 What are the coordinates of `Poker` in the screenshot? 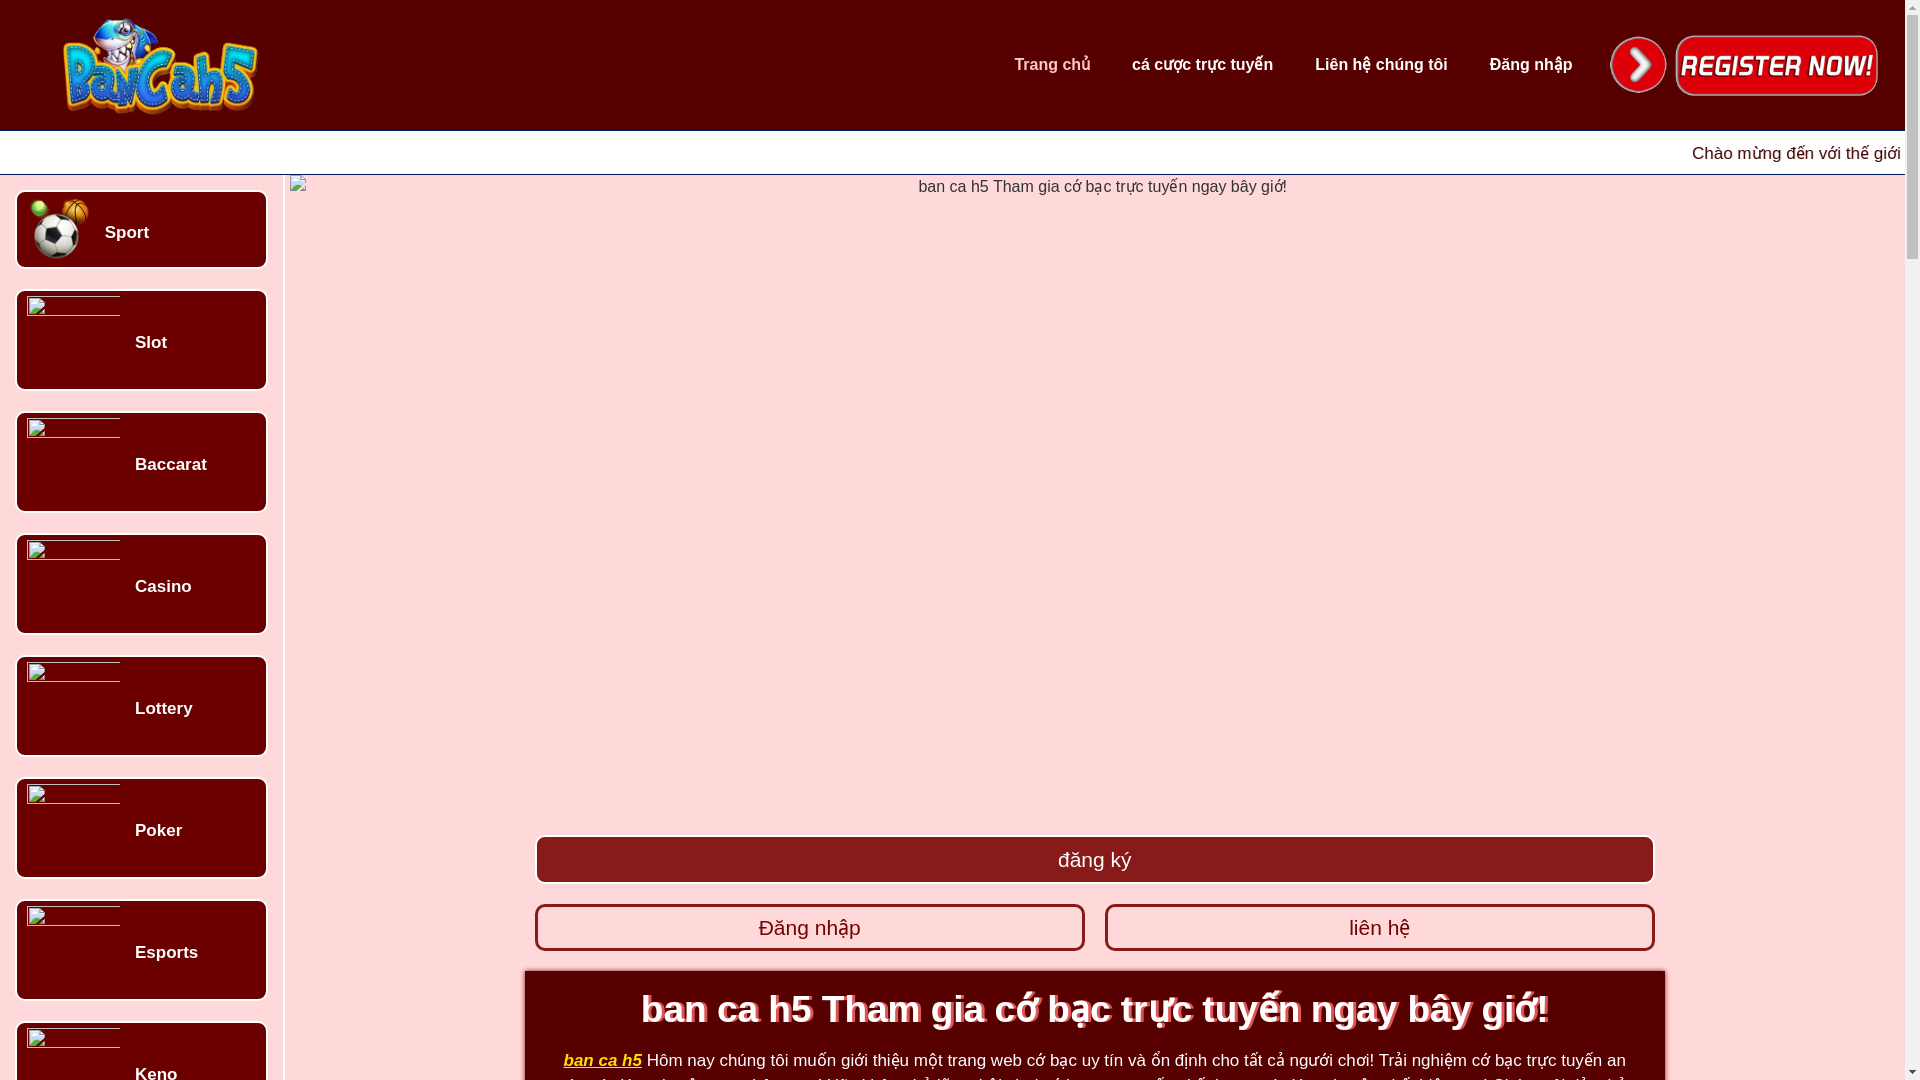 It's located at (158, 830).